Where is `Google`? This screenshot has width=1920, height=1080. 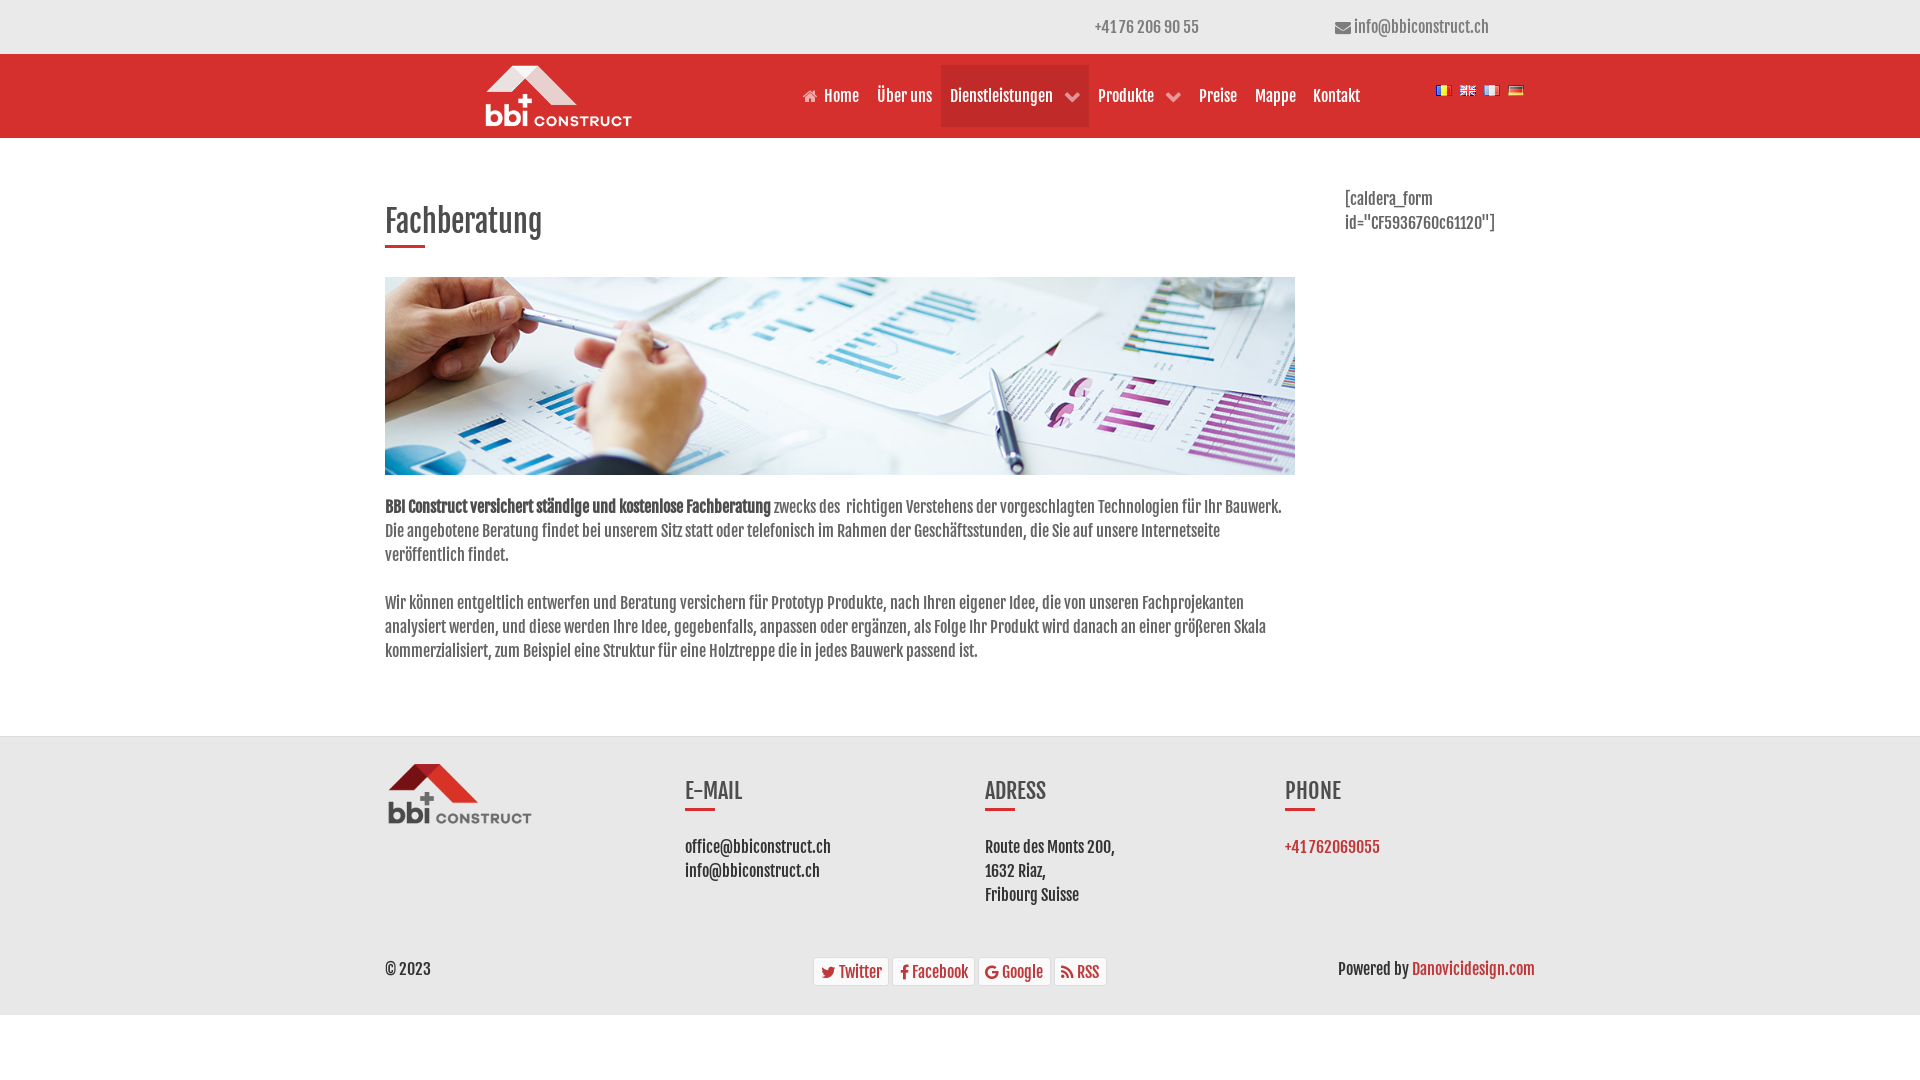
Google is located at coordinates (1014, 972).